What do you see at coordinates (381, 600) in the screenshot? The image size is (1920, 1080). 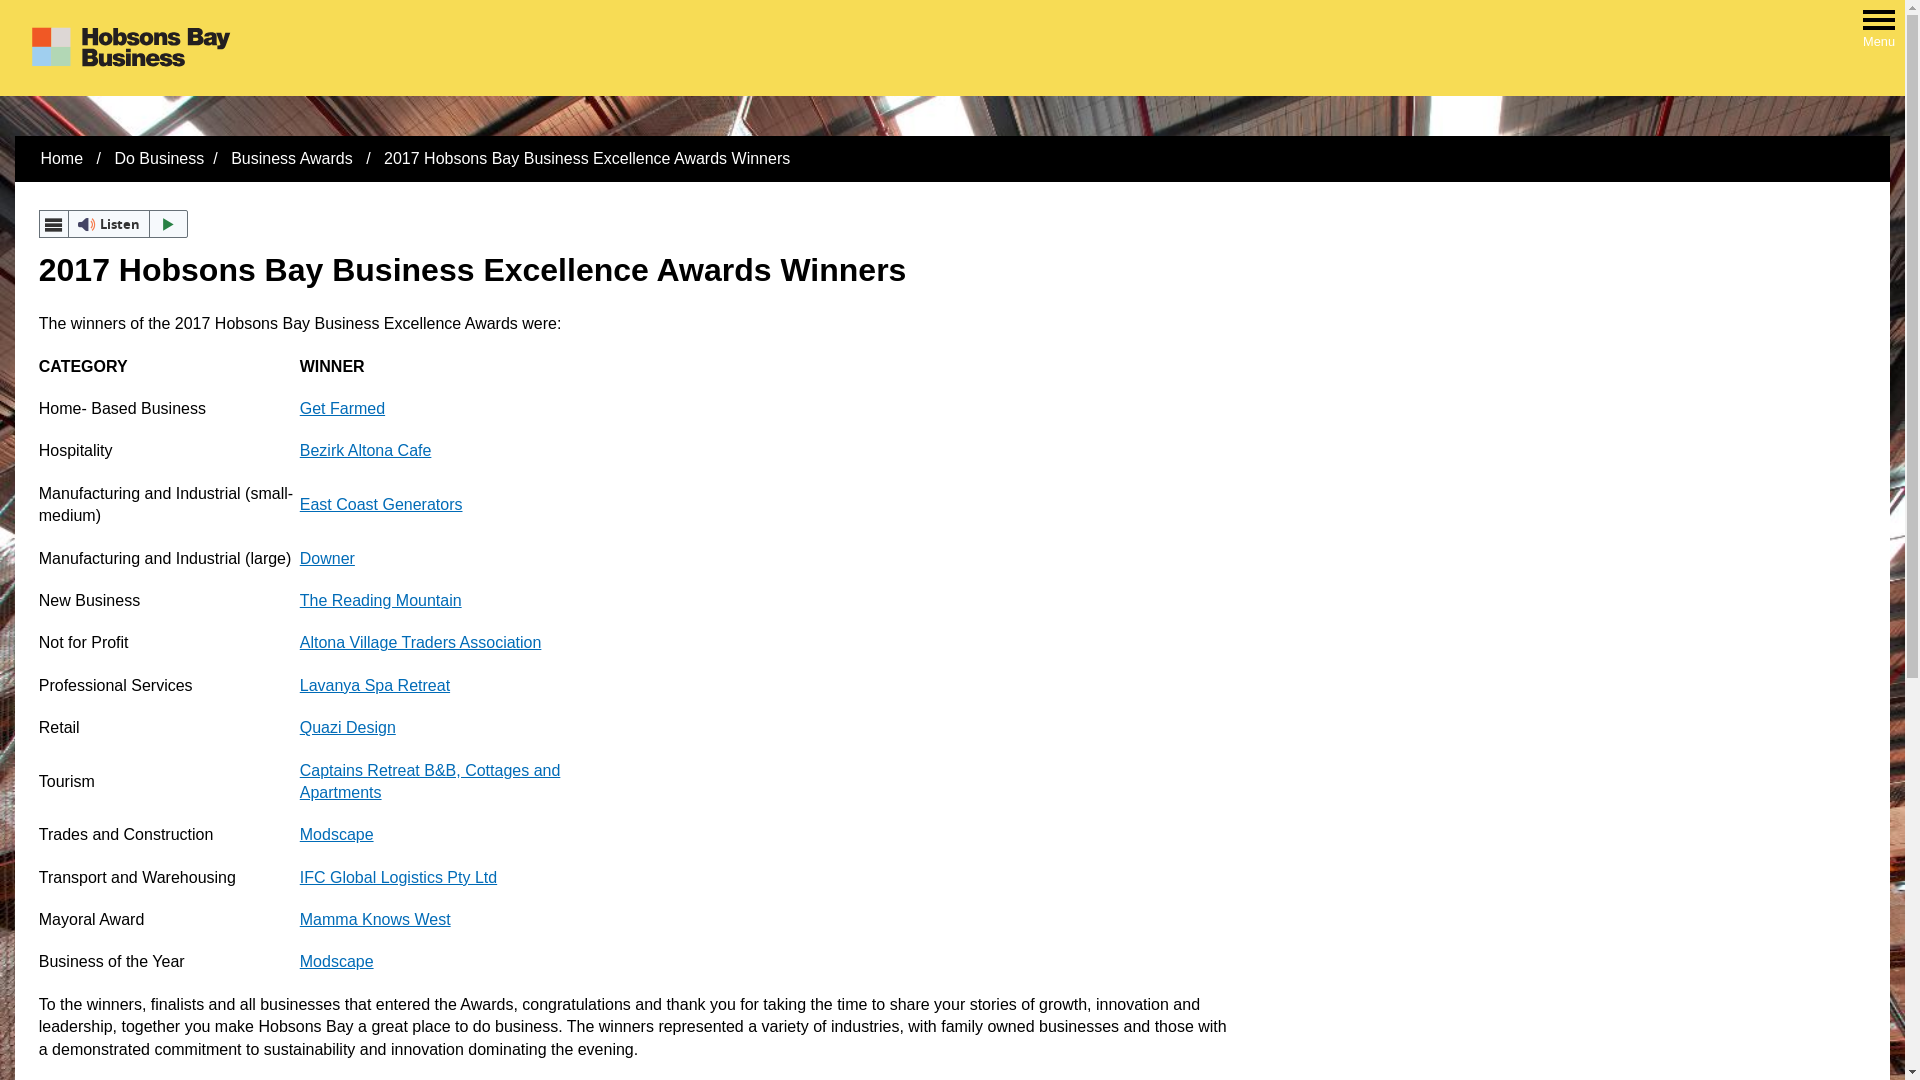 I see `The Reading Mountain` at bounding box center [381, 600].